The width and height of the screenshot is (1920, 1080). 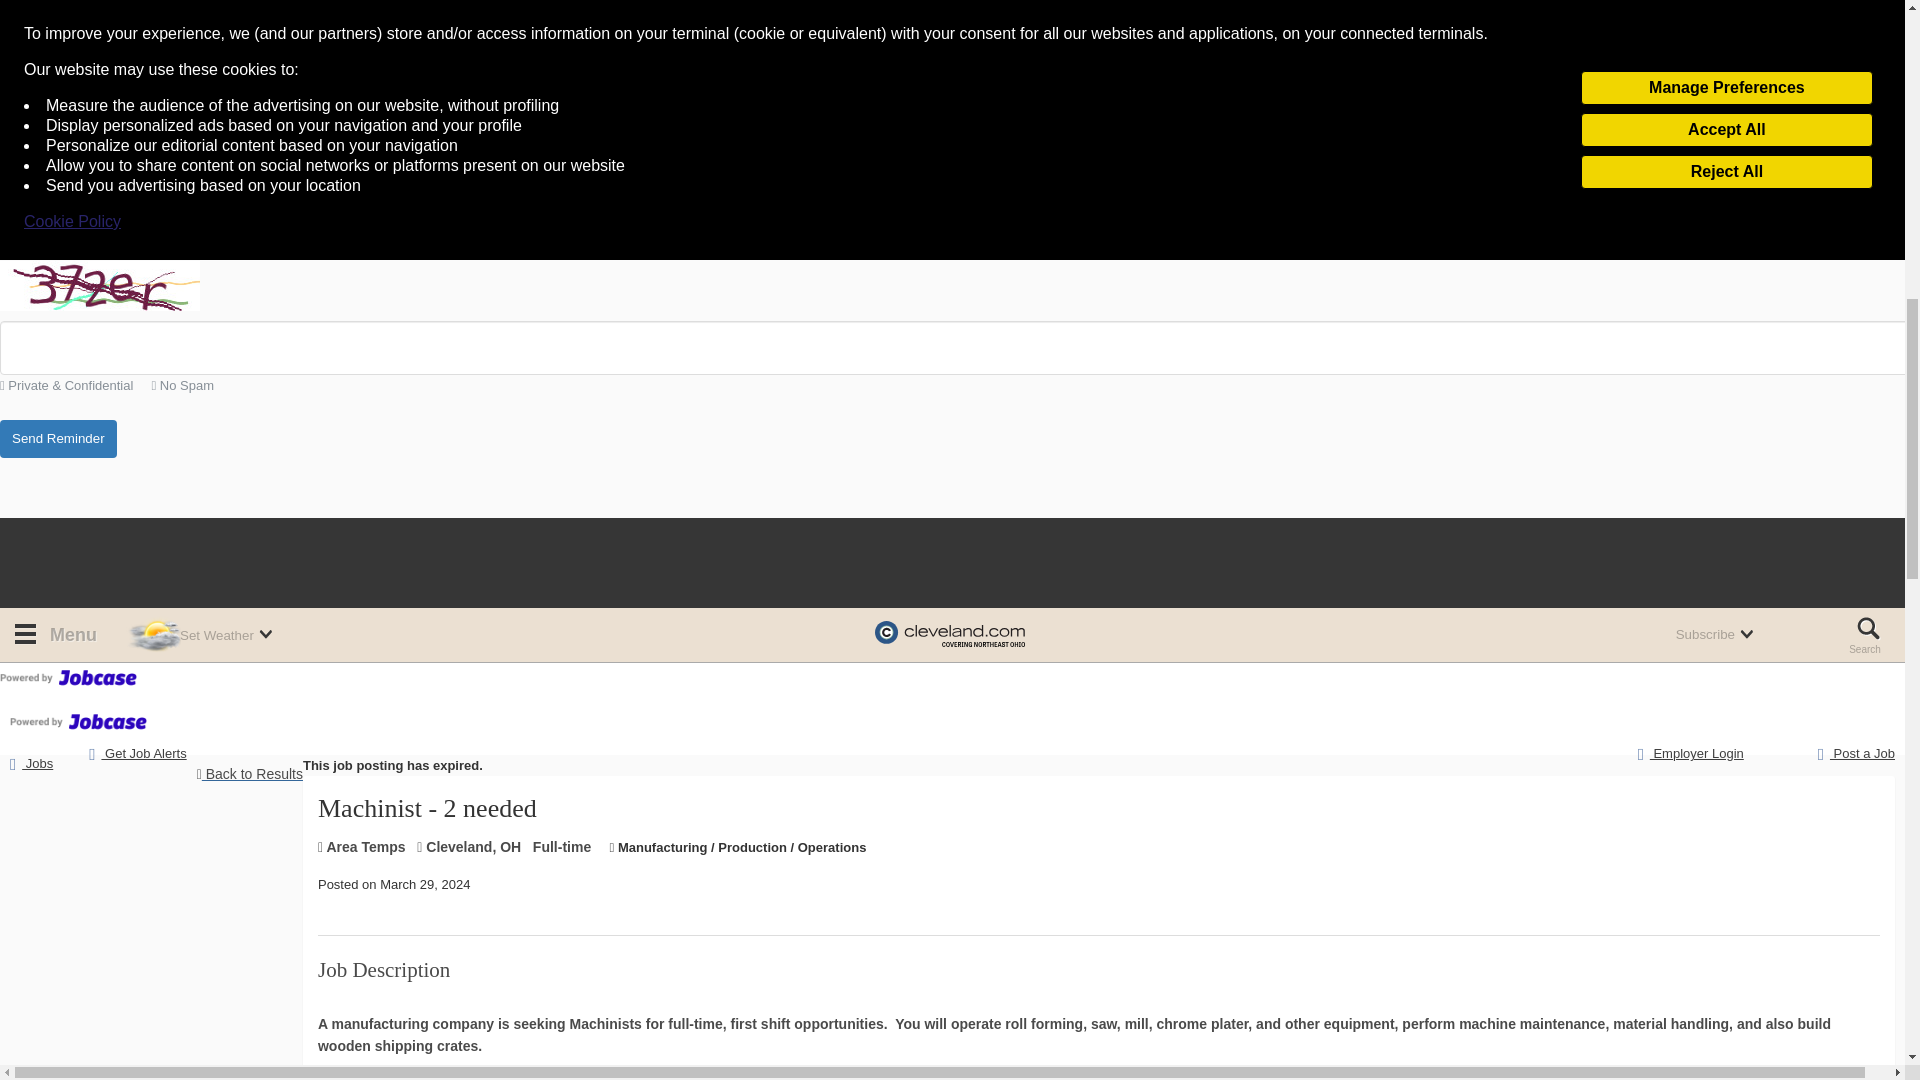 What do you see at coordinates (58, 440) in the screenshot?
I see `Send Reminder` at bounding box center [58, 440].